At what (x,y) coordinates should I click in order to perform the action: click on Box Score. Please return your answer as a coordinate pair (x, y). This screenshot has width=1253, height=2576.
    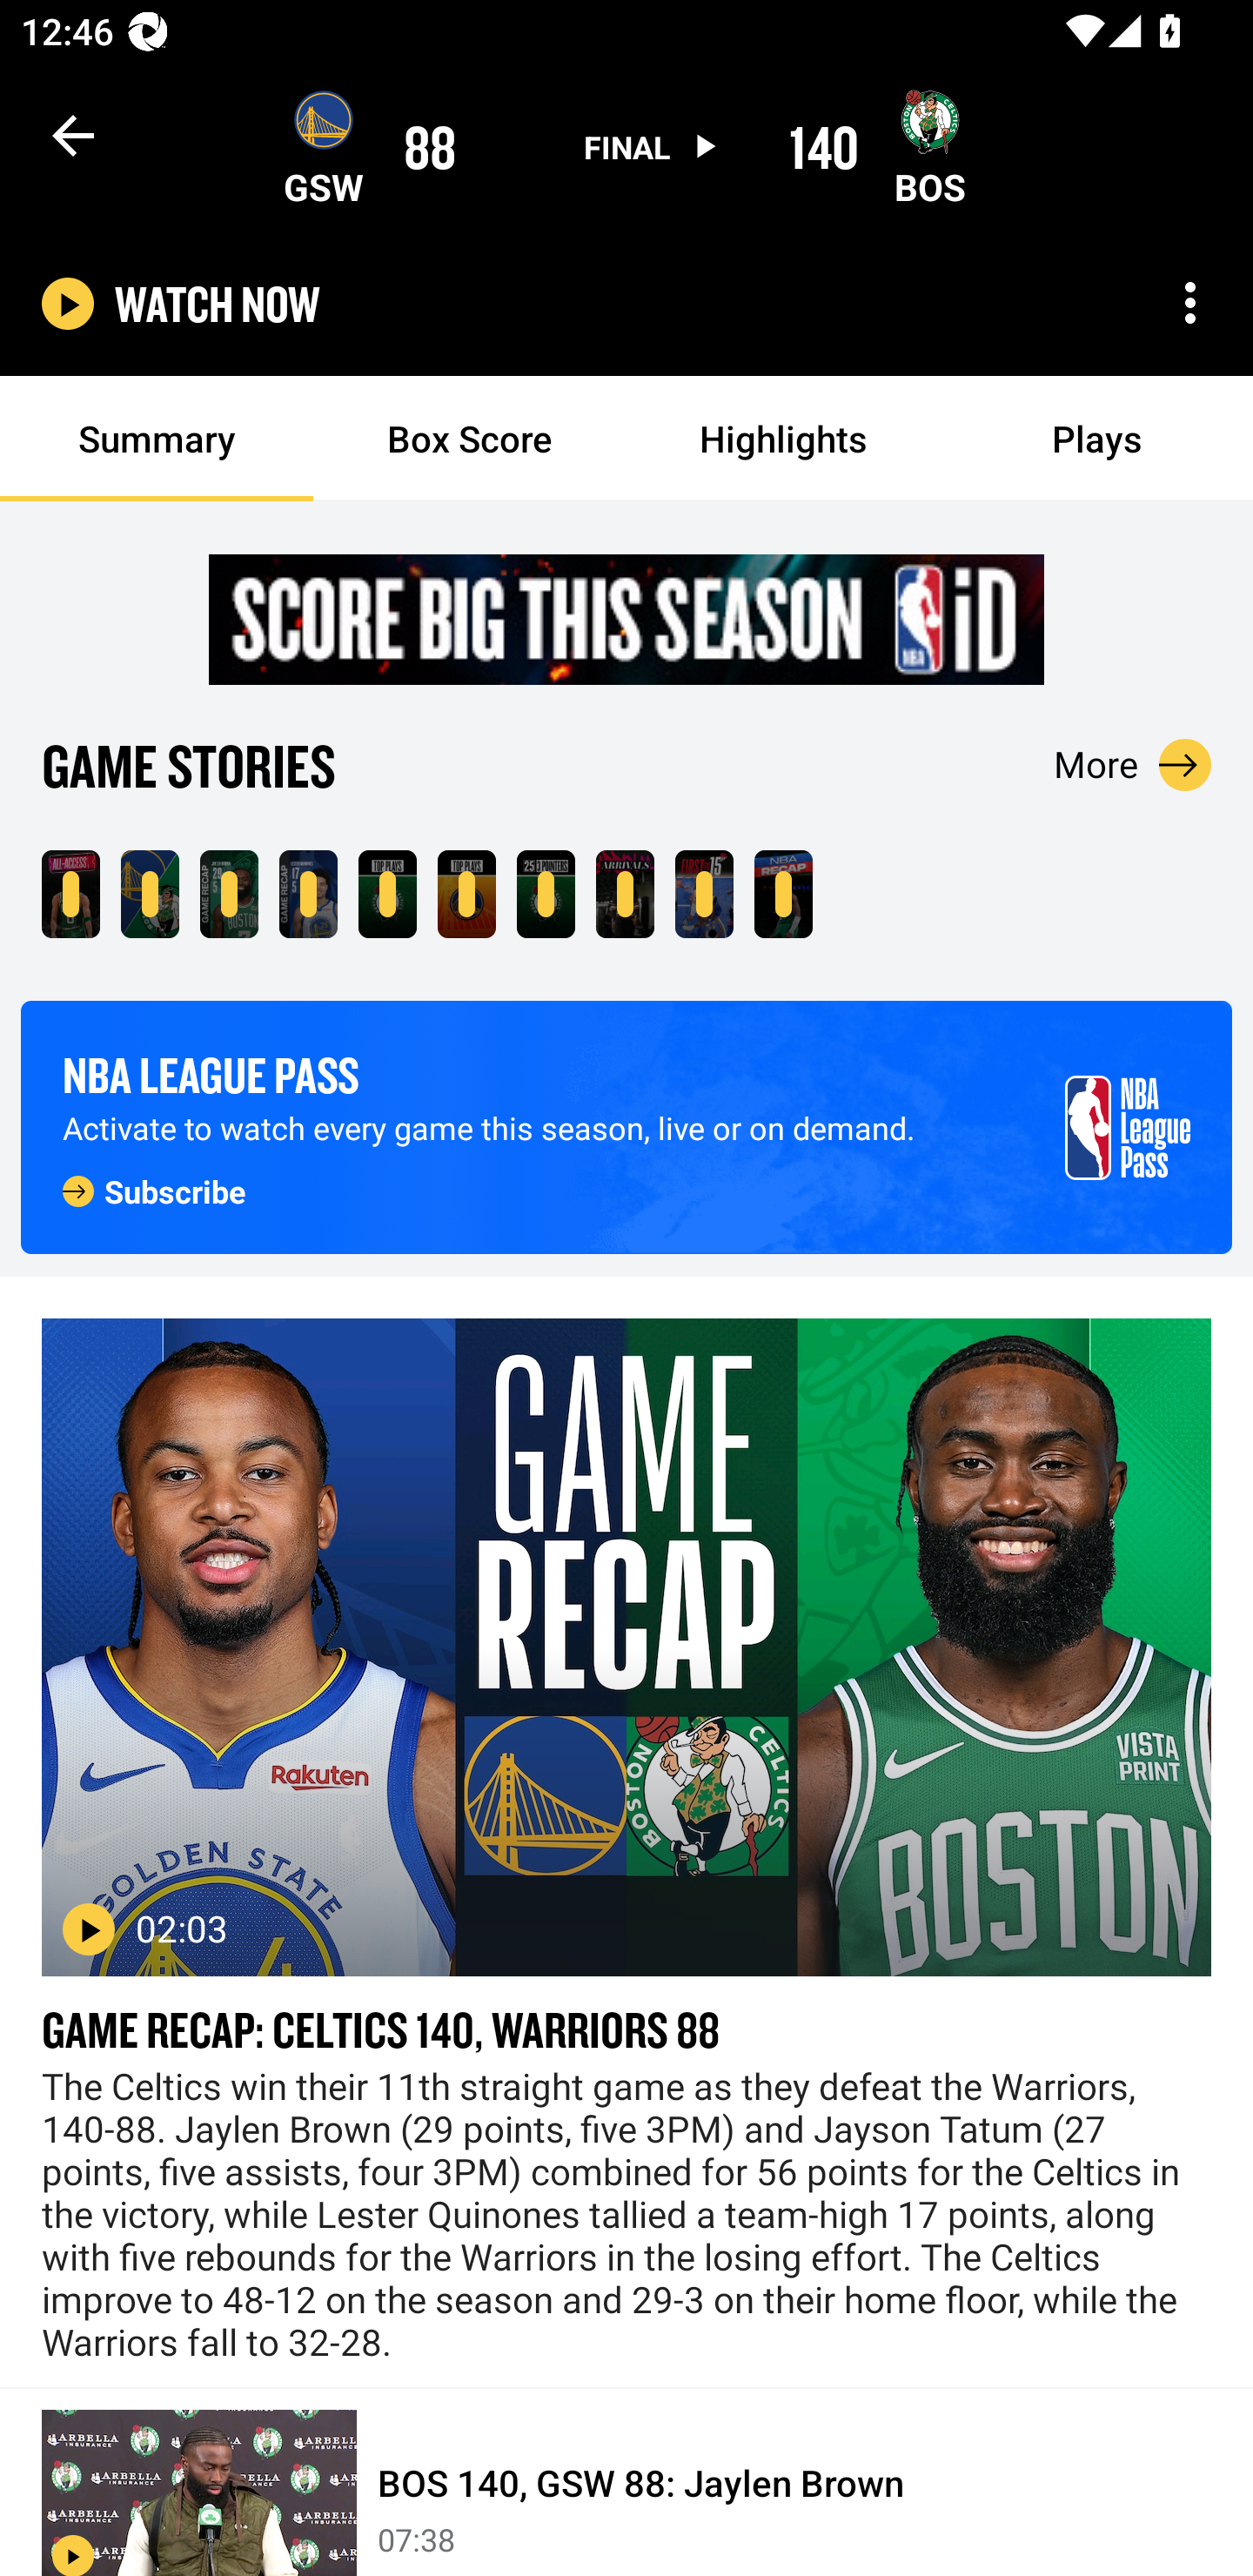
    Looking at the image, I should click on (470, 439).